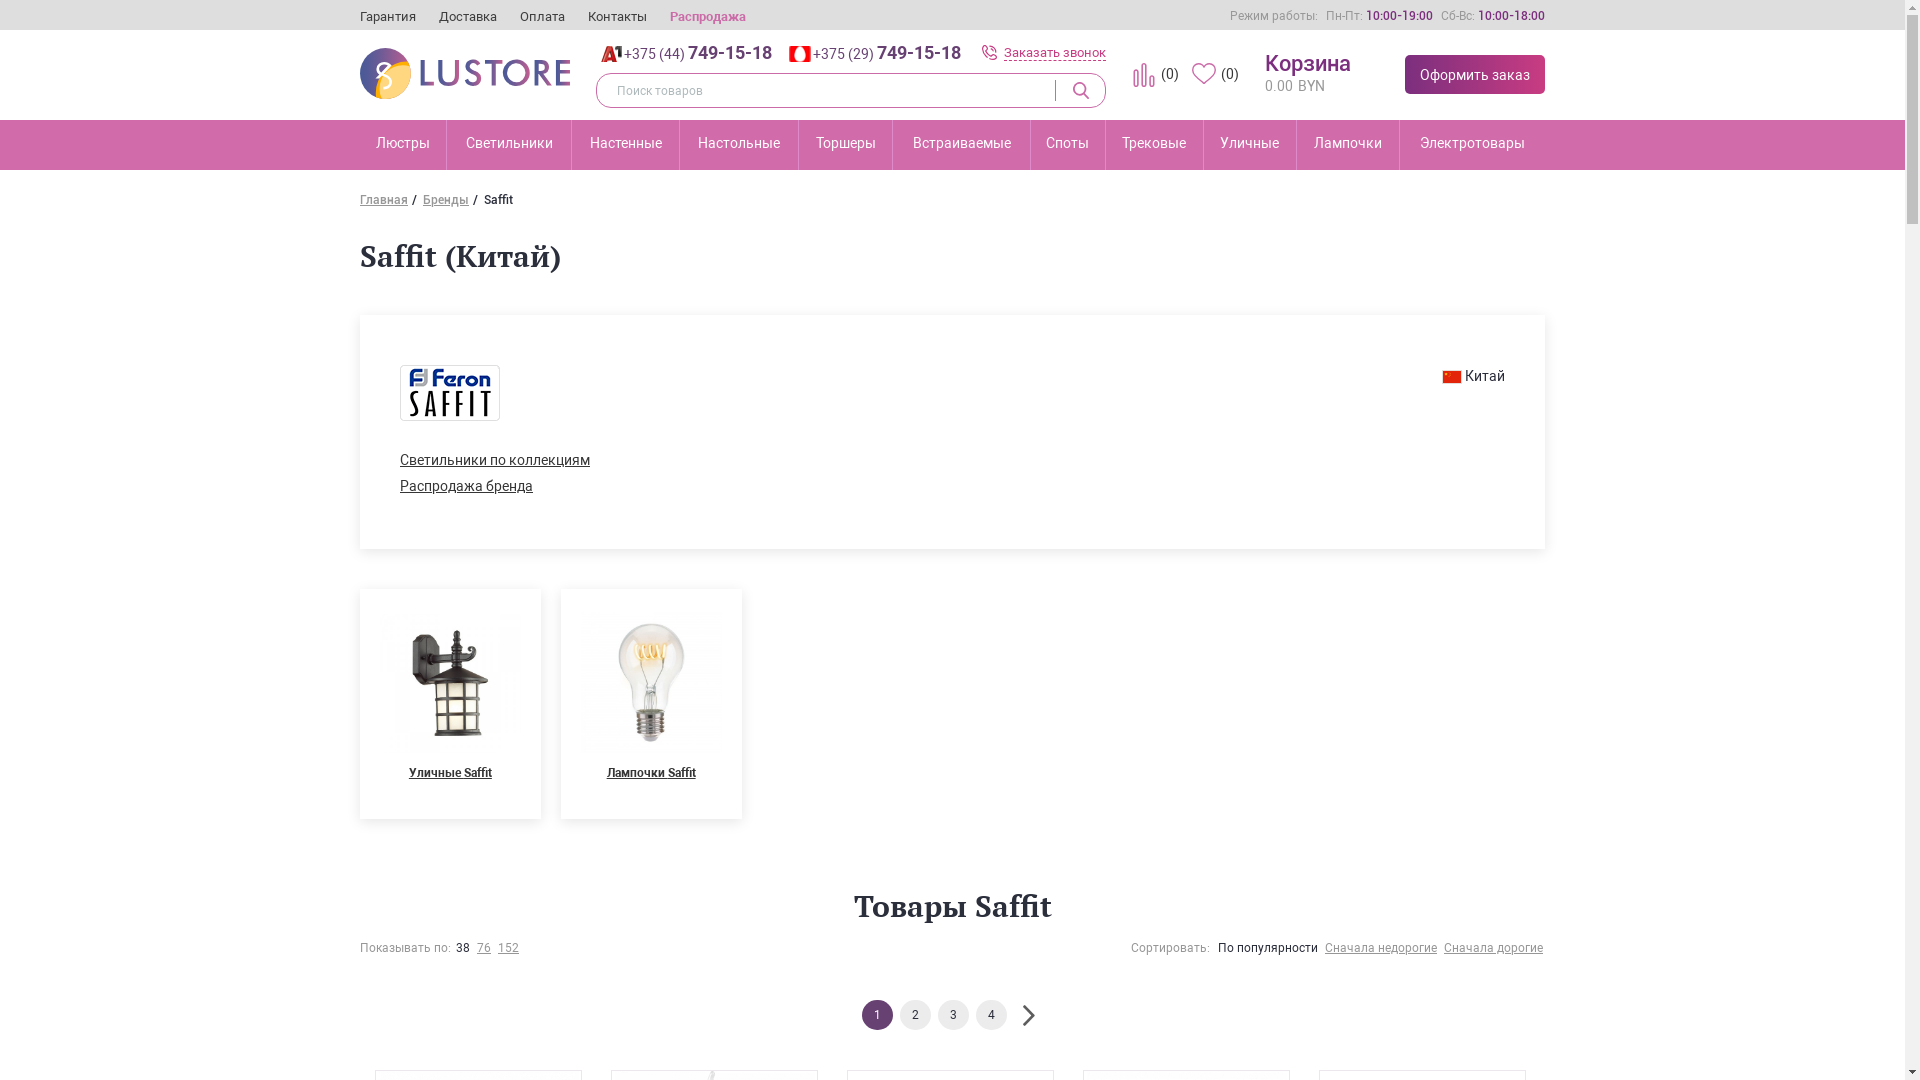 The image size is (1920, 1080). What do you see at coordinates (508, 948) in the screenshot?
I see `152` at bounding box center [508, 948].